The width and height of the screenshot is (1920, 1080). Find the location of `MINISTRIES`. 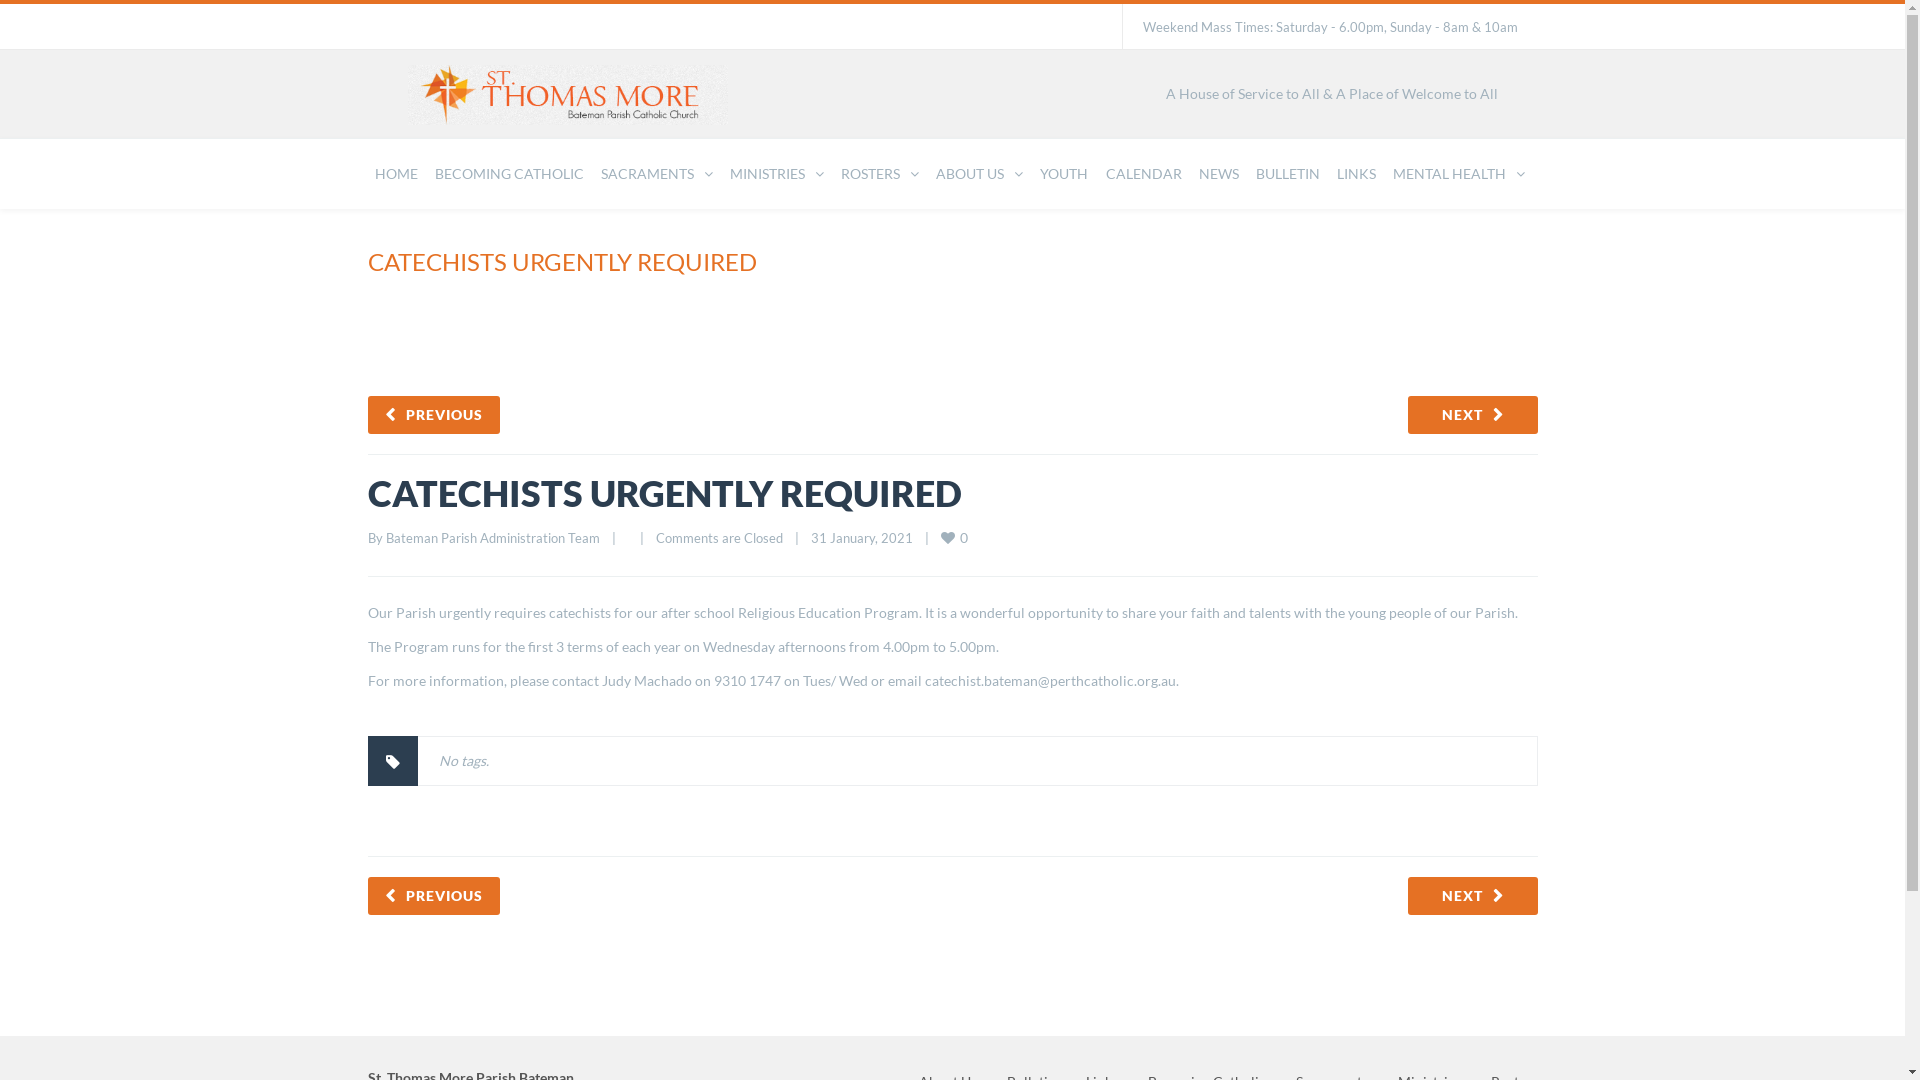

MINISTRIES is located at coordinates (777, 174).